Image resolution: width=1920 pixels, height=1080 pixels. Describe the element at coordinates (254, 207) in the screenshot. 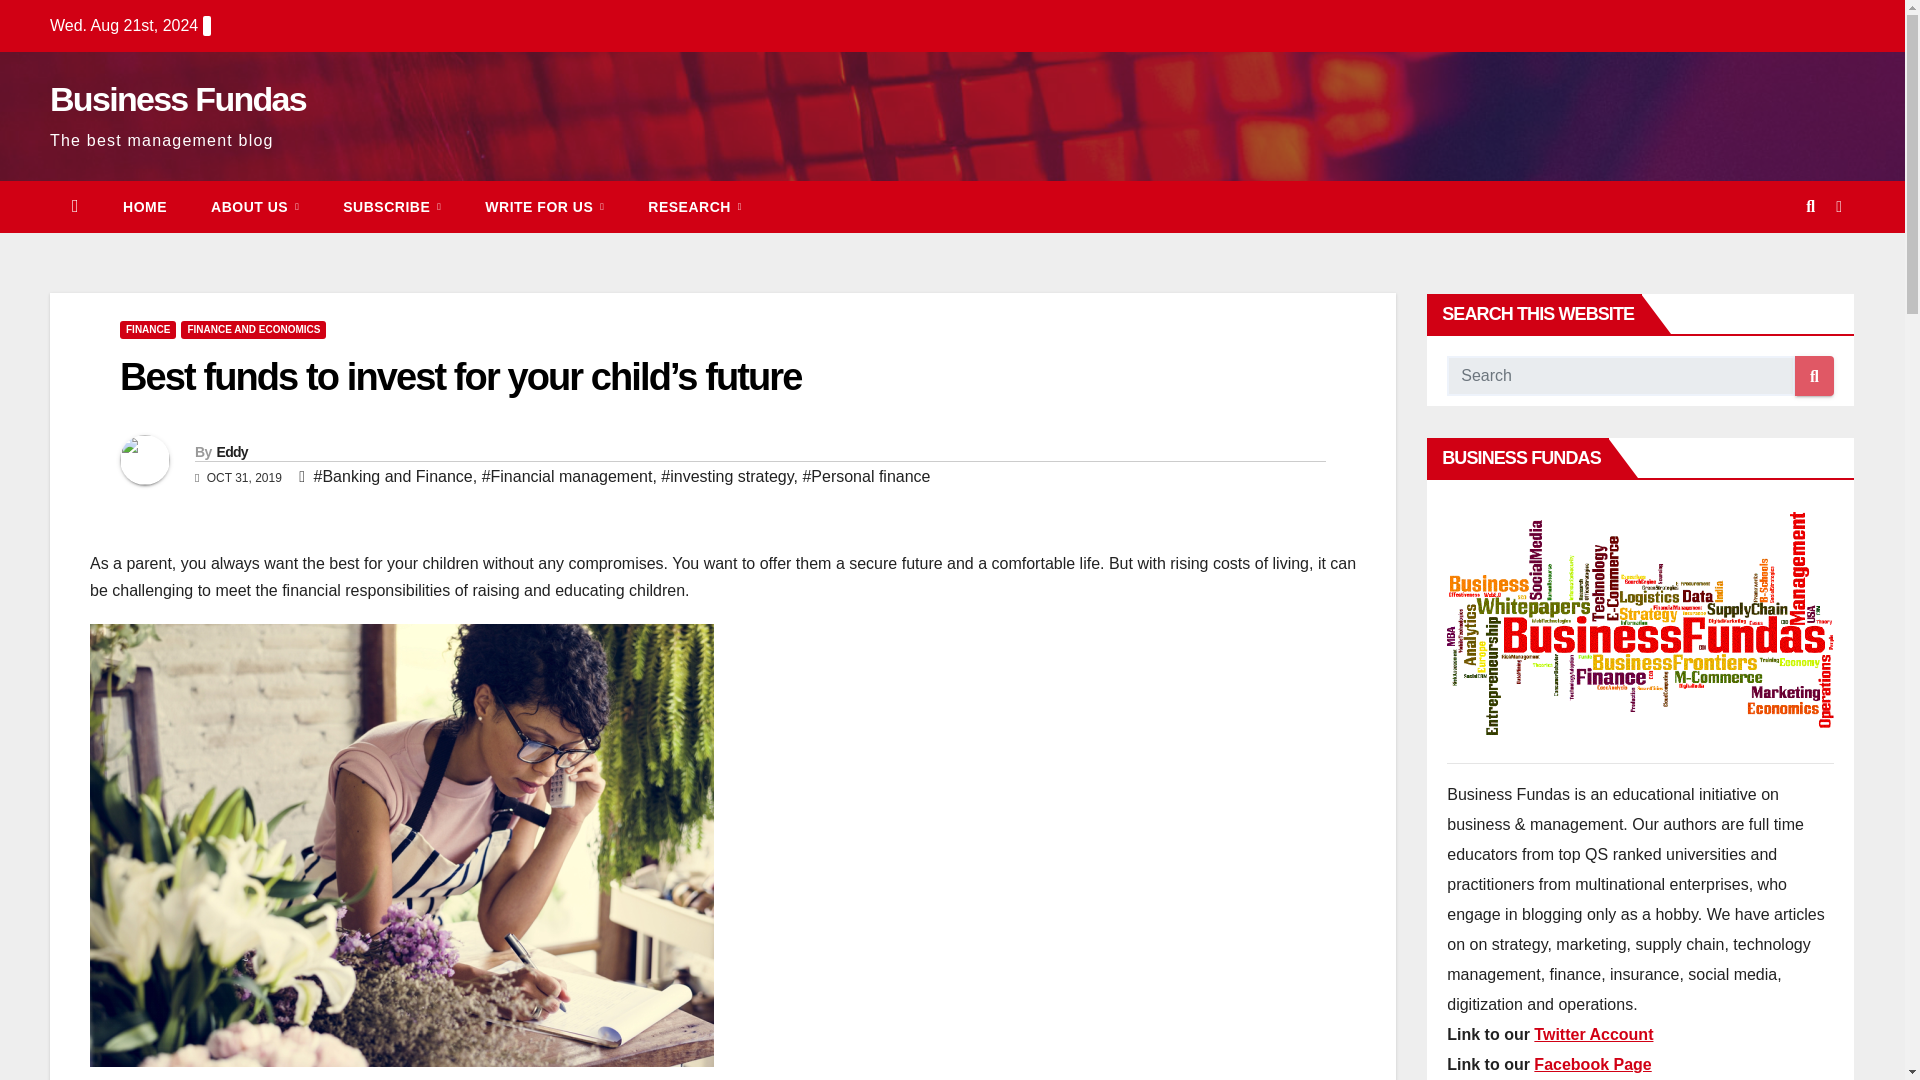

I see `ABOUT US` at that location.